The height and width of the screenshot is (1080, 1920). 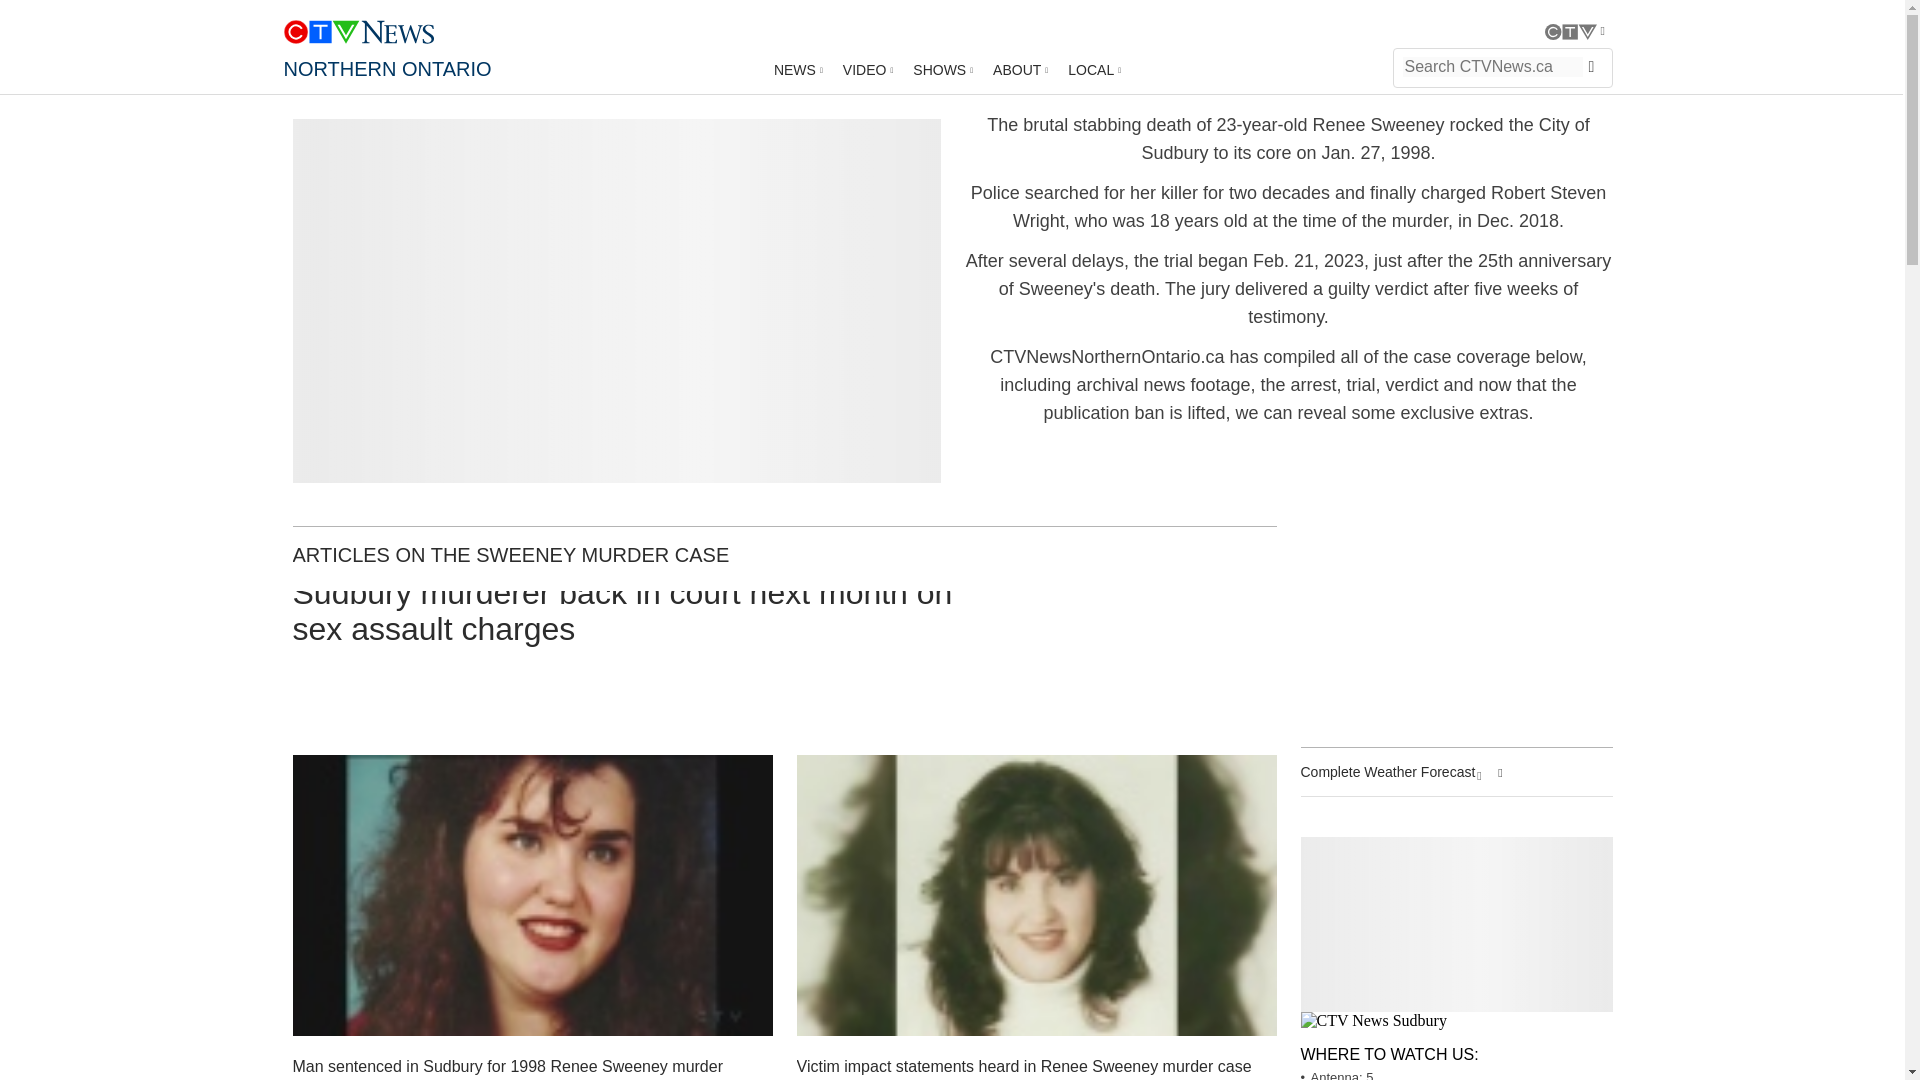 What do you see at coordinates (1030, 31) in the screenshot?
I see `Skip to main content` at bounding box center [1030, 31].